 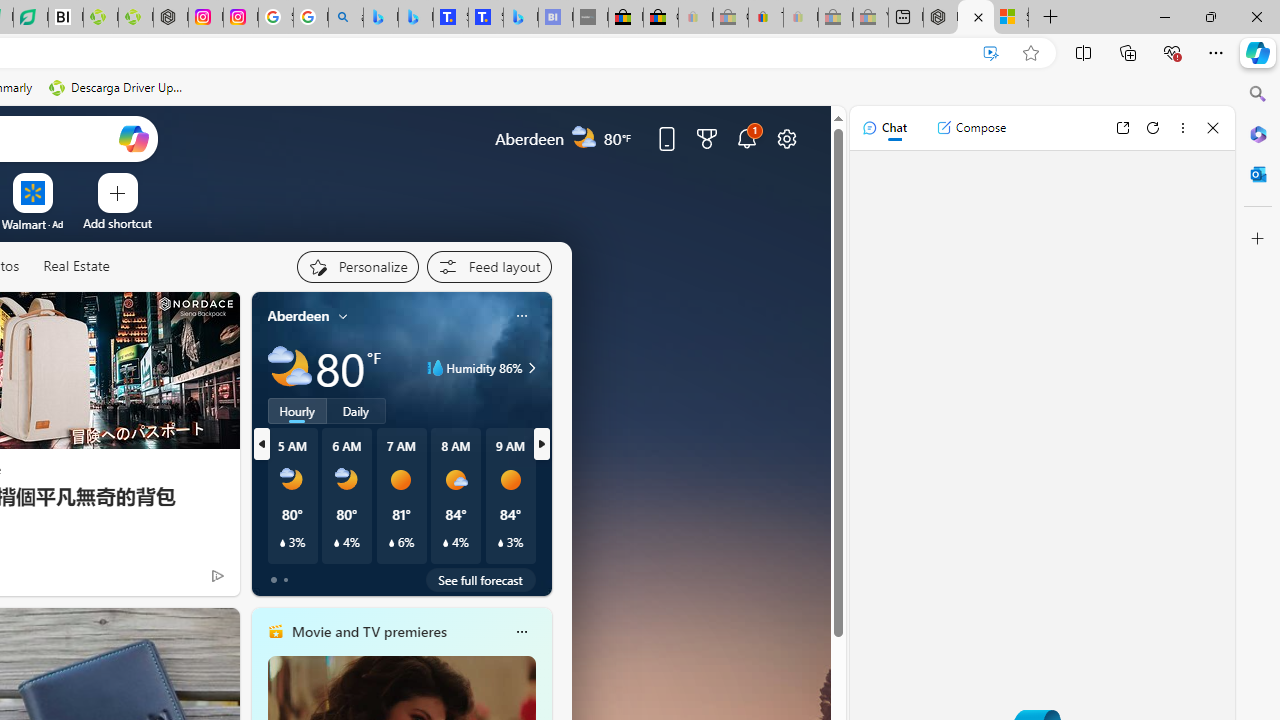 What do you see at coordinates (529, 368) in the screenshot?
I see `Humidity 86%` at bounding box center [529, 368].